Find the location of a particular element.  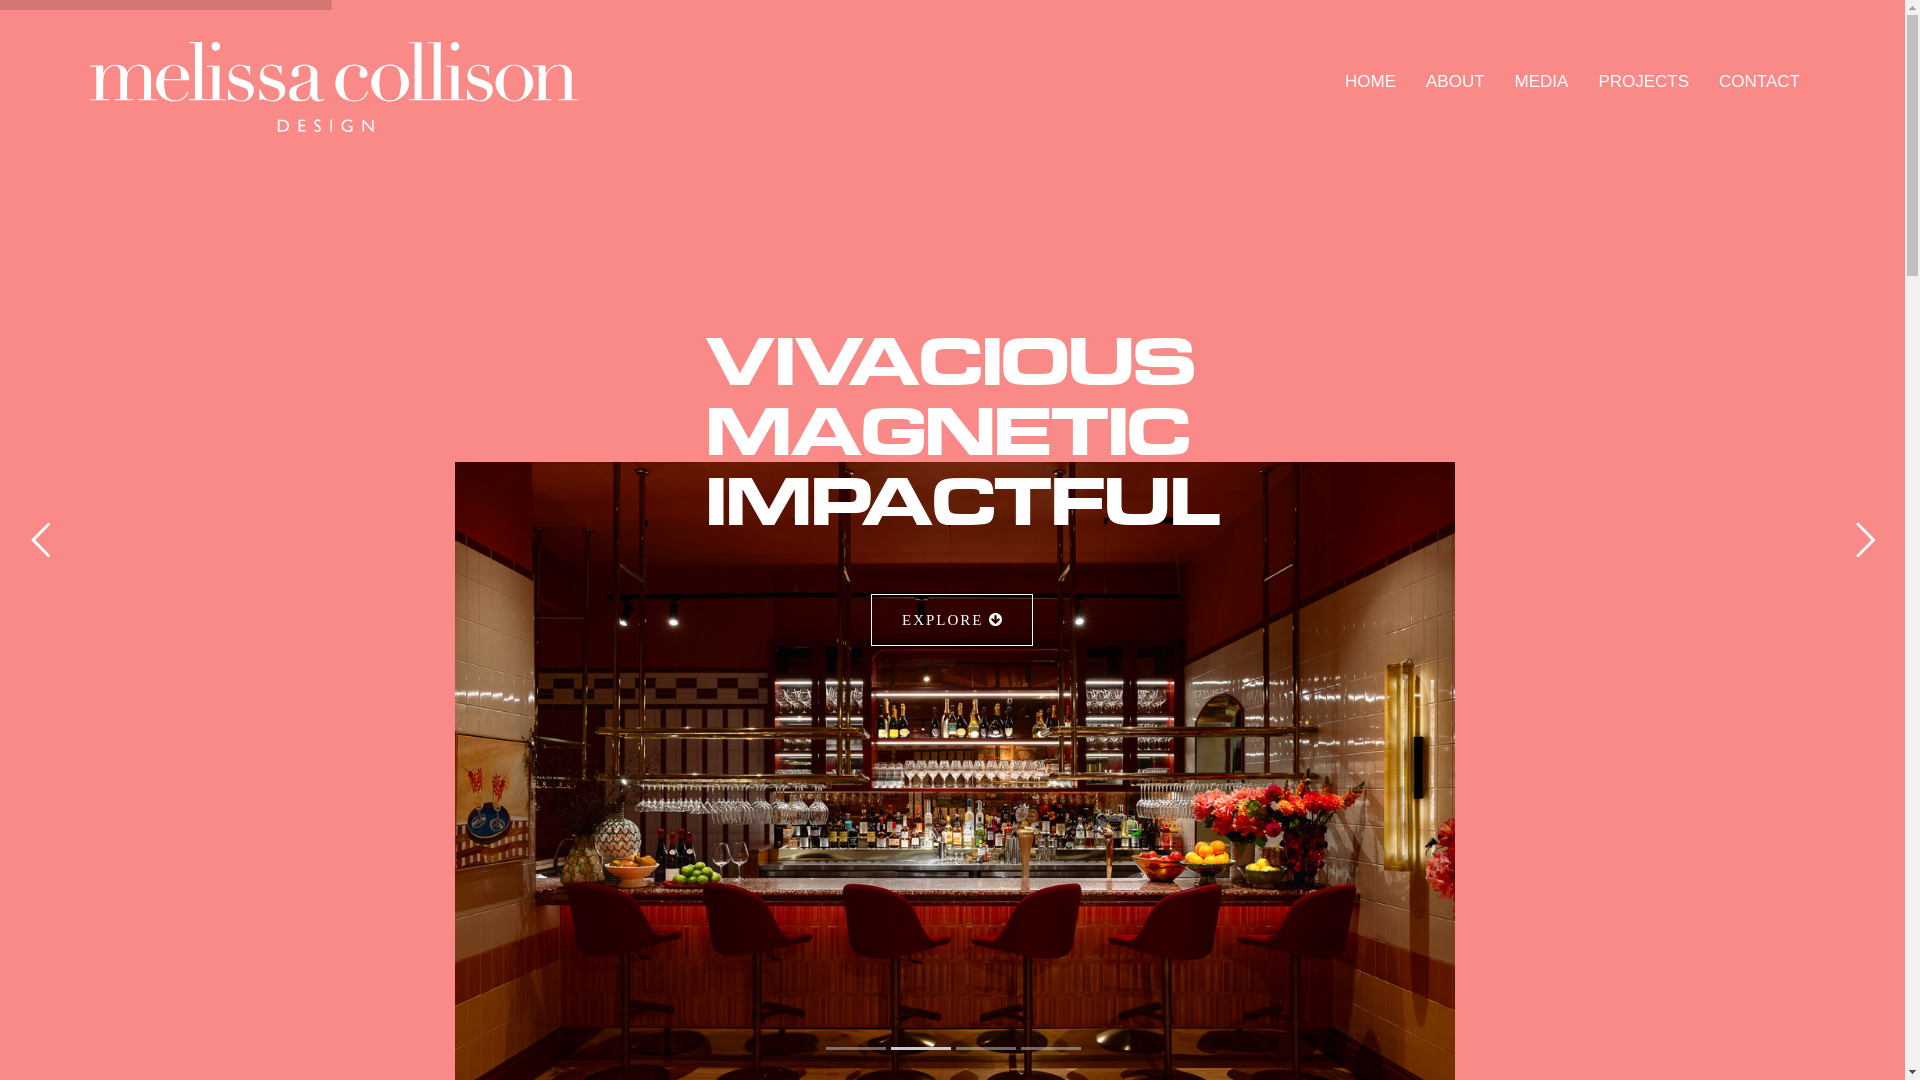

Normalnobg2 is located at coordinates (334, 87).